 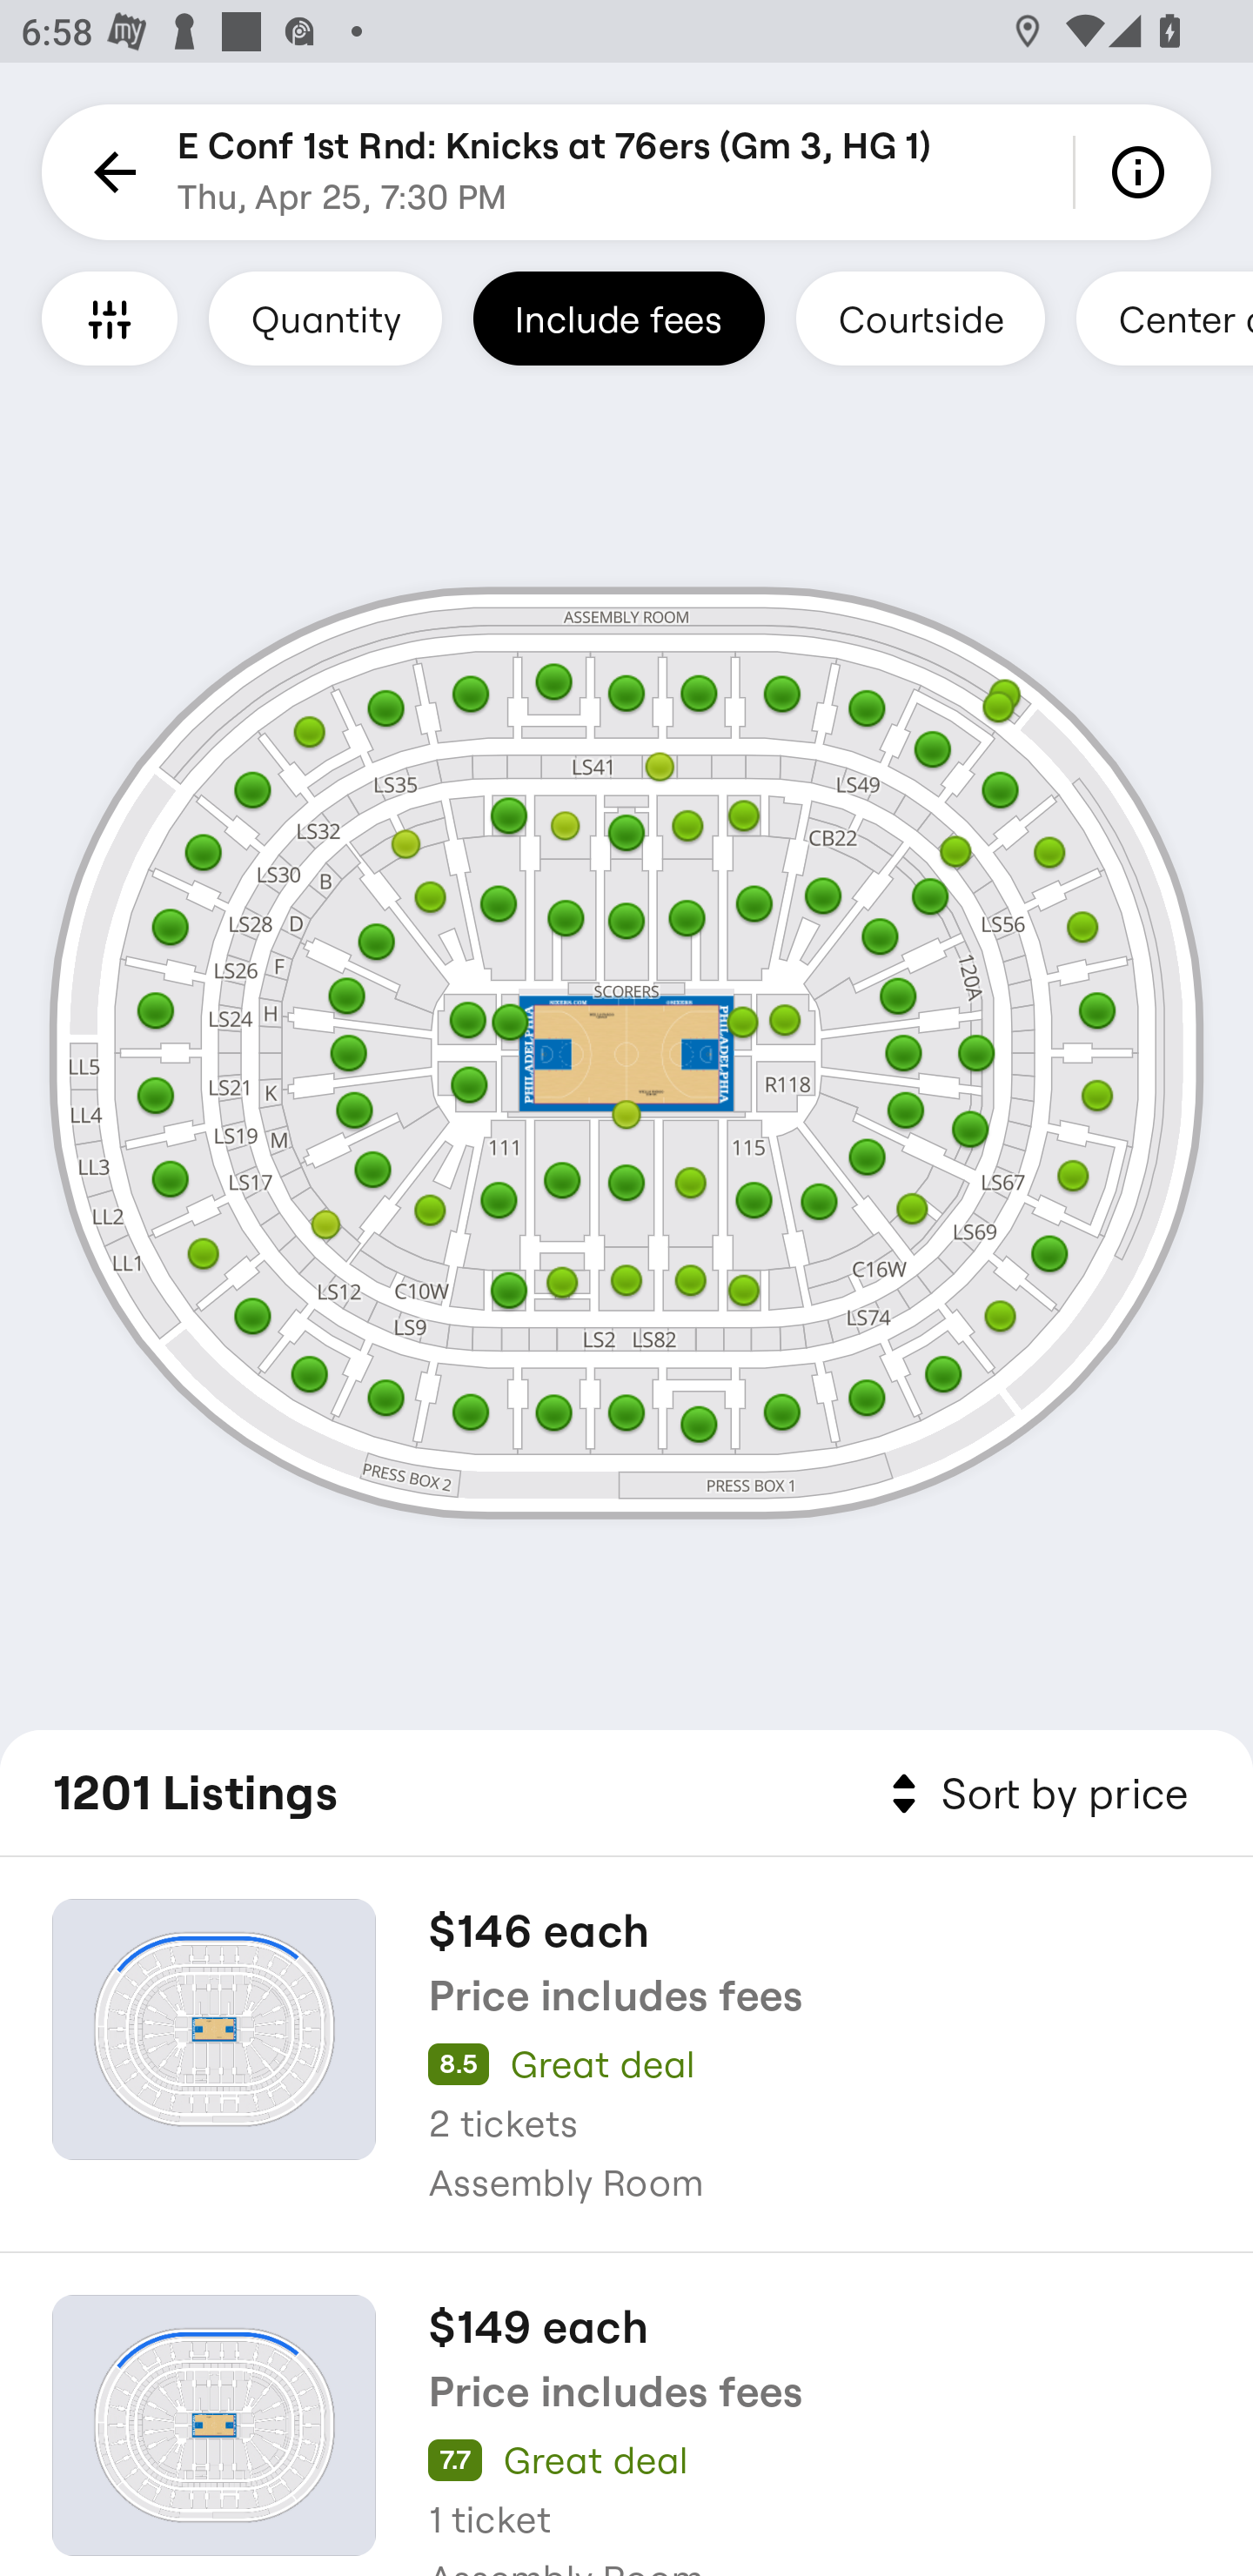 I want to click on Quantity, so click(x=325, y=318).